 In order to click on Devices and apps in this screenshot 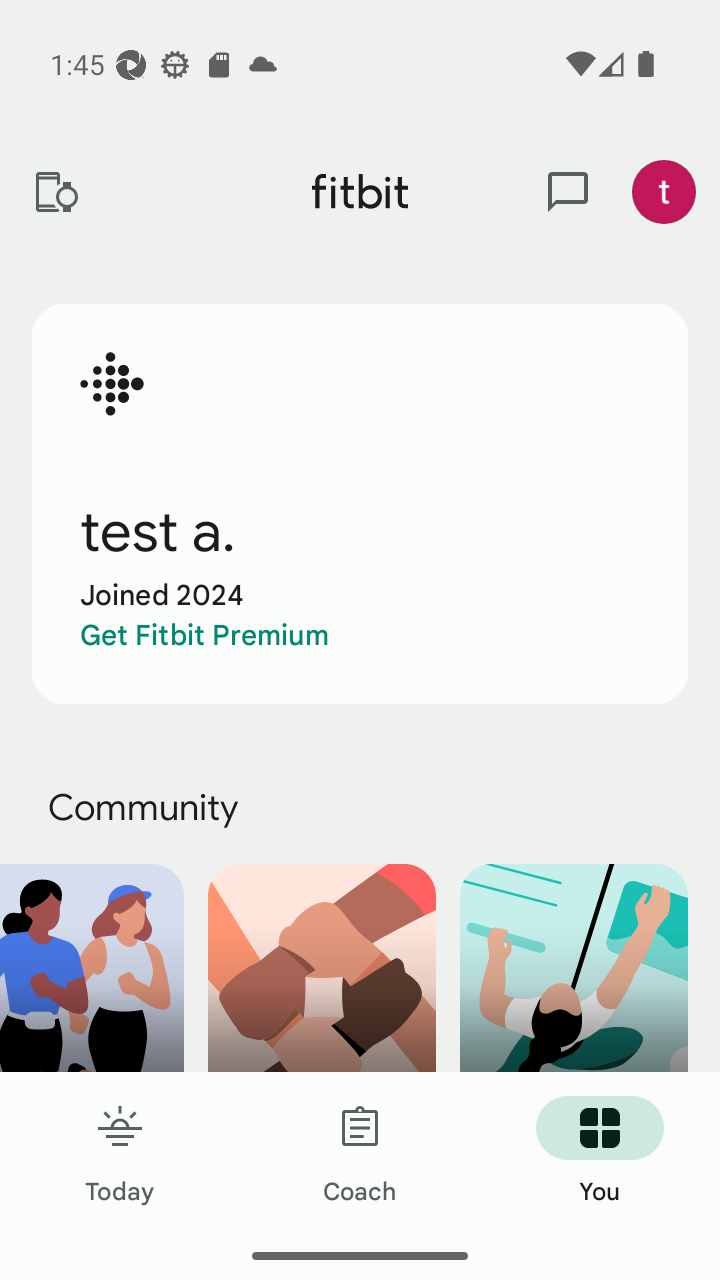, I will do `click(55, 192)`.